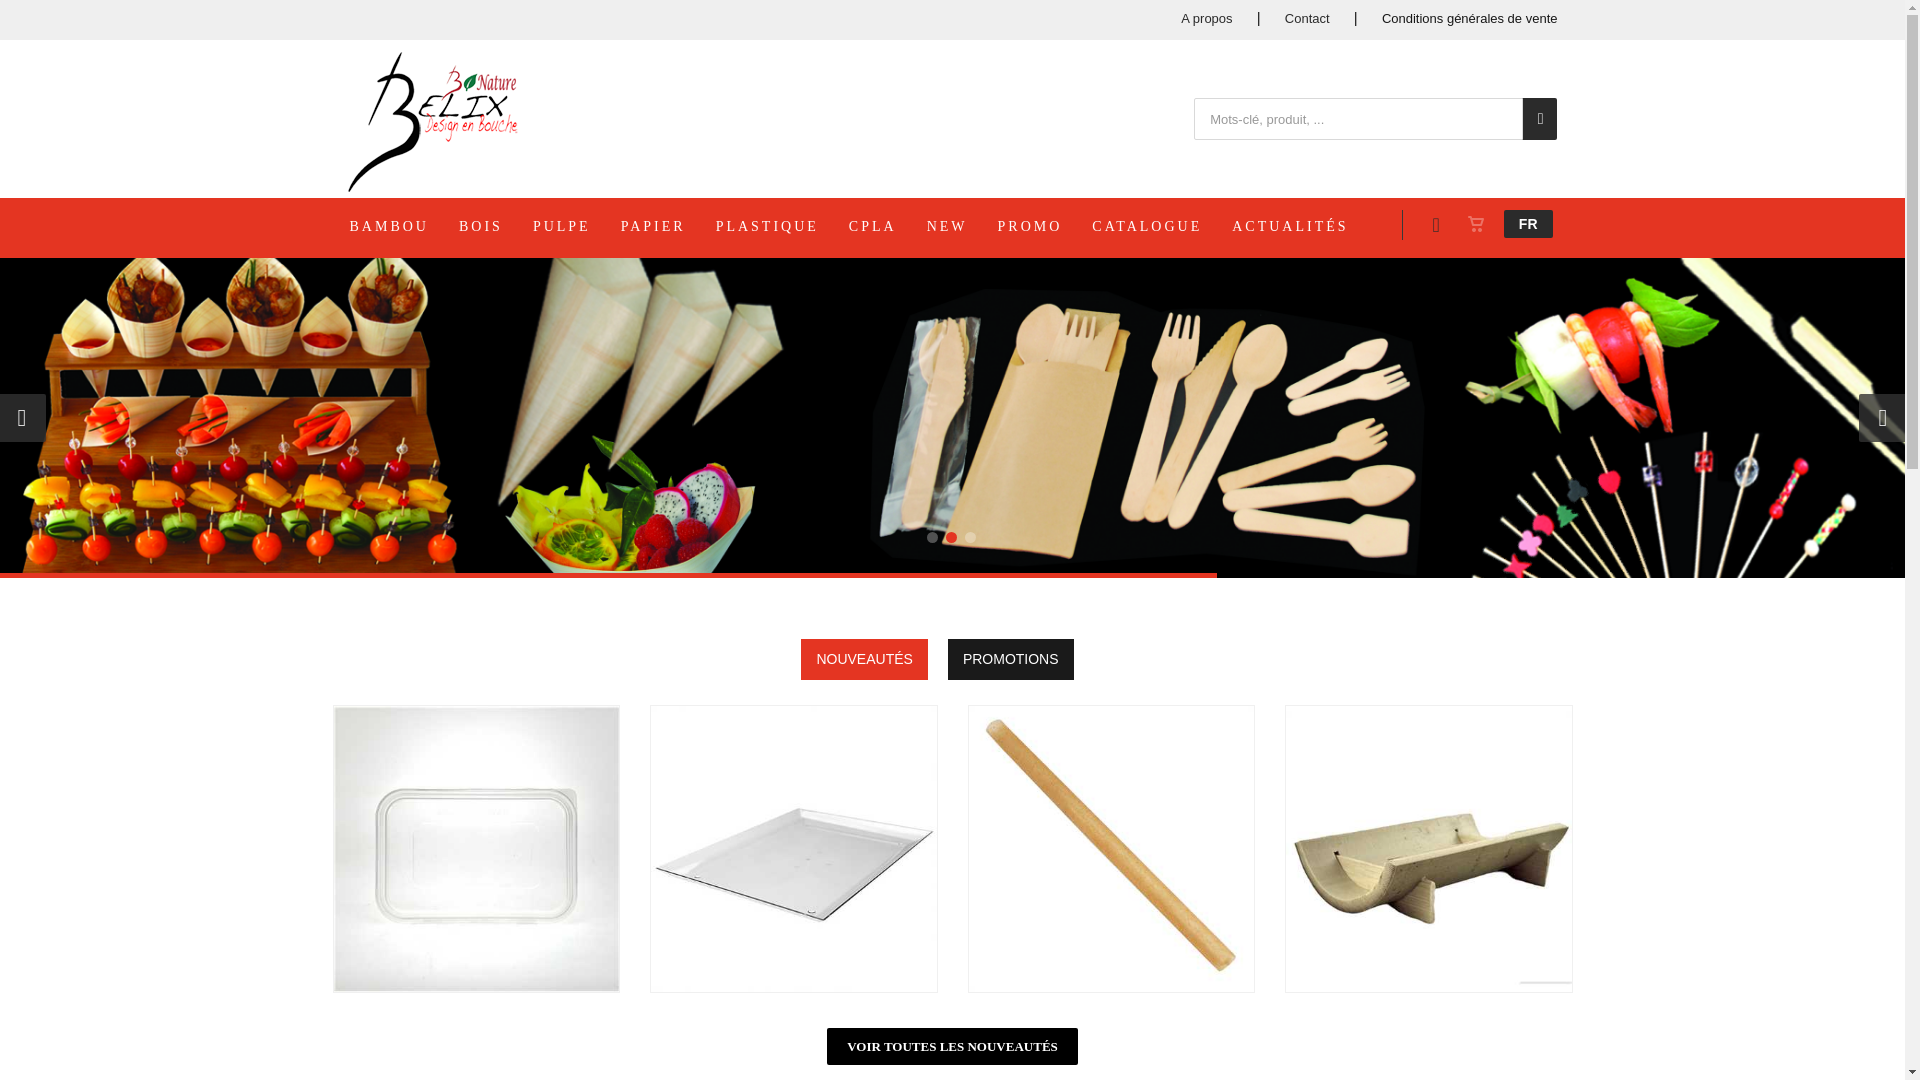  Describe the element at coordinates (1044, 226) in the screenshot. I see `PROMO` at that location.